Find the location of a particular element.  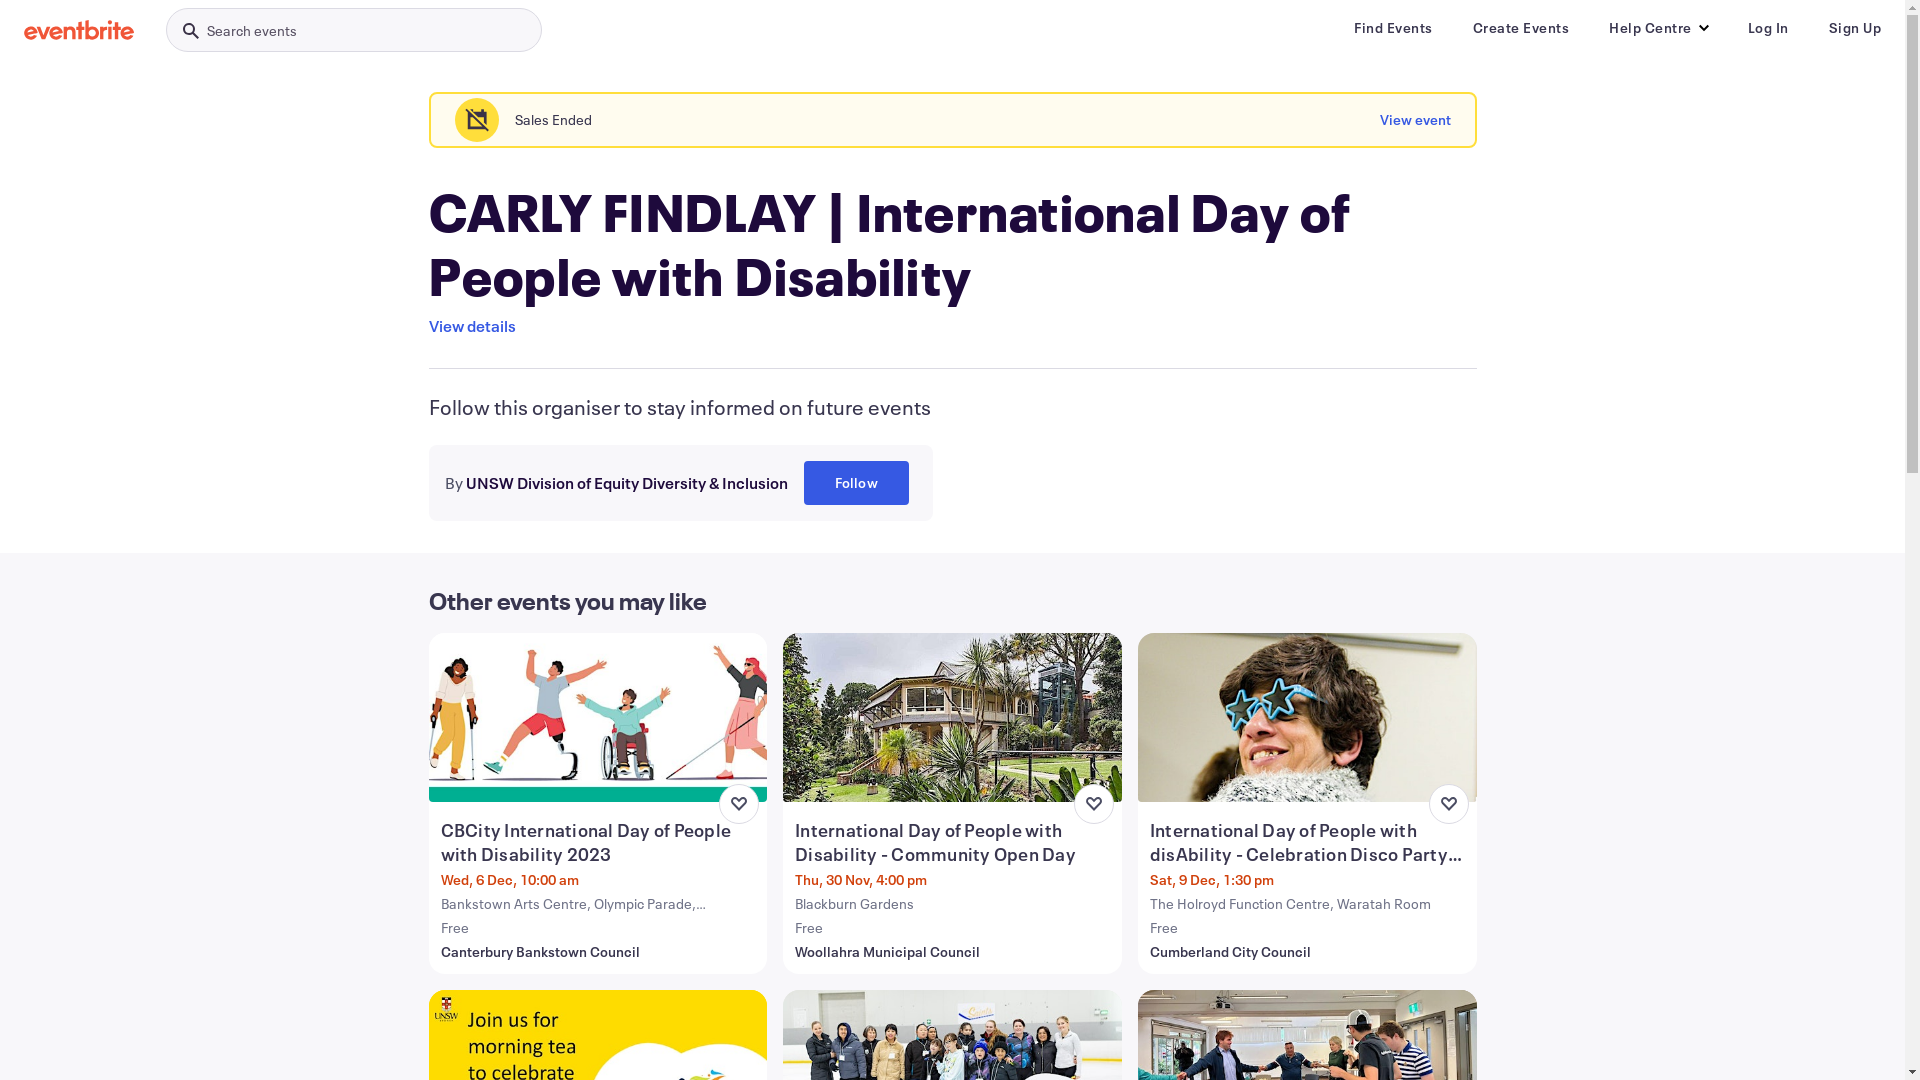

Sign Up is located at coordinates (1854, 28).